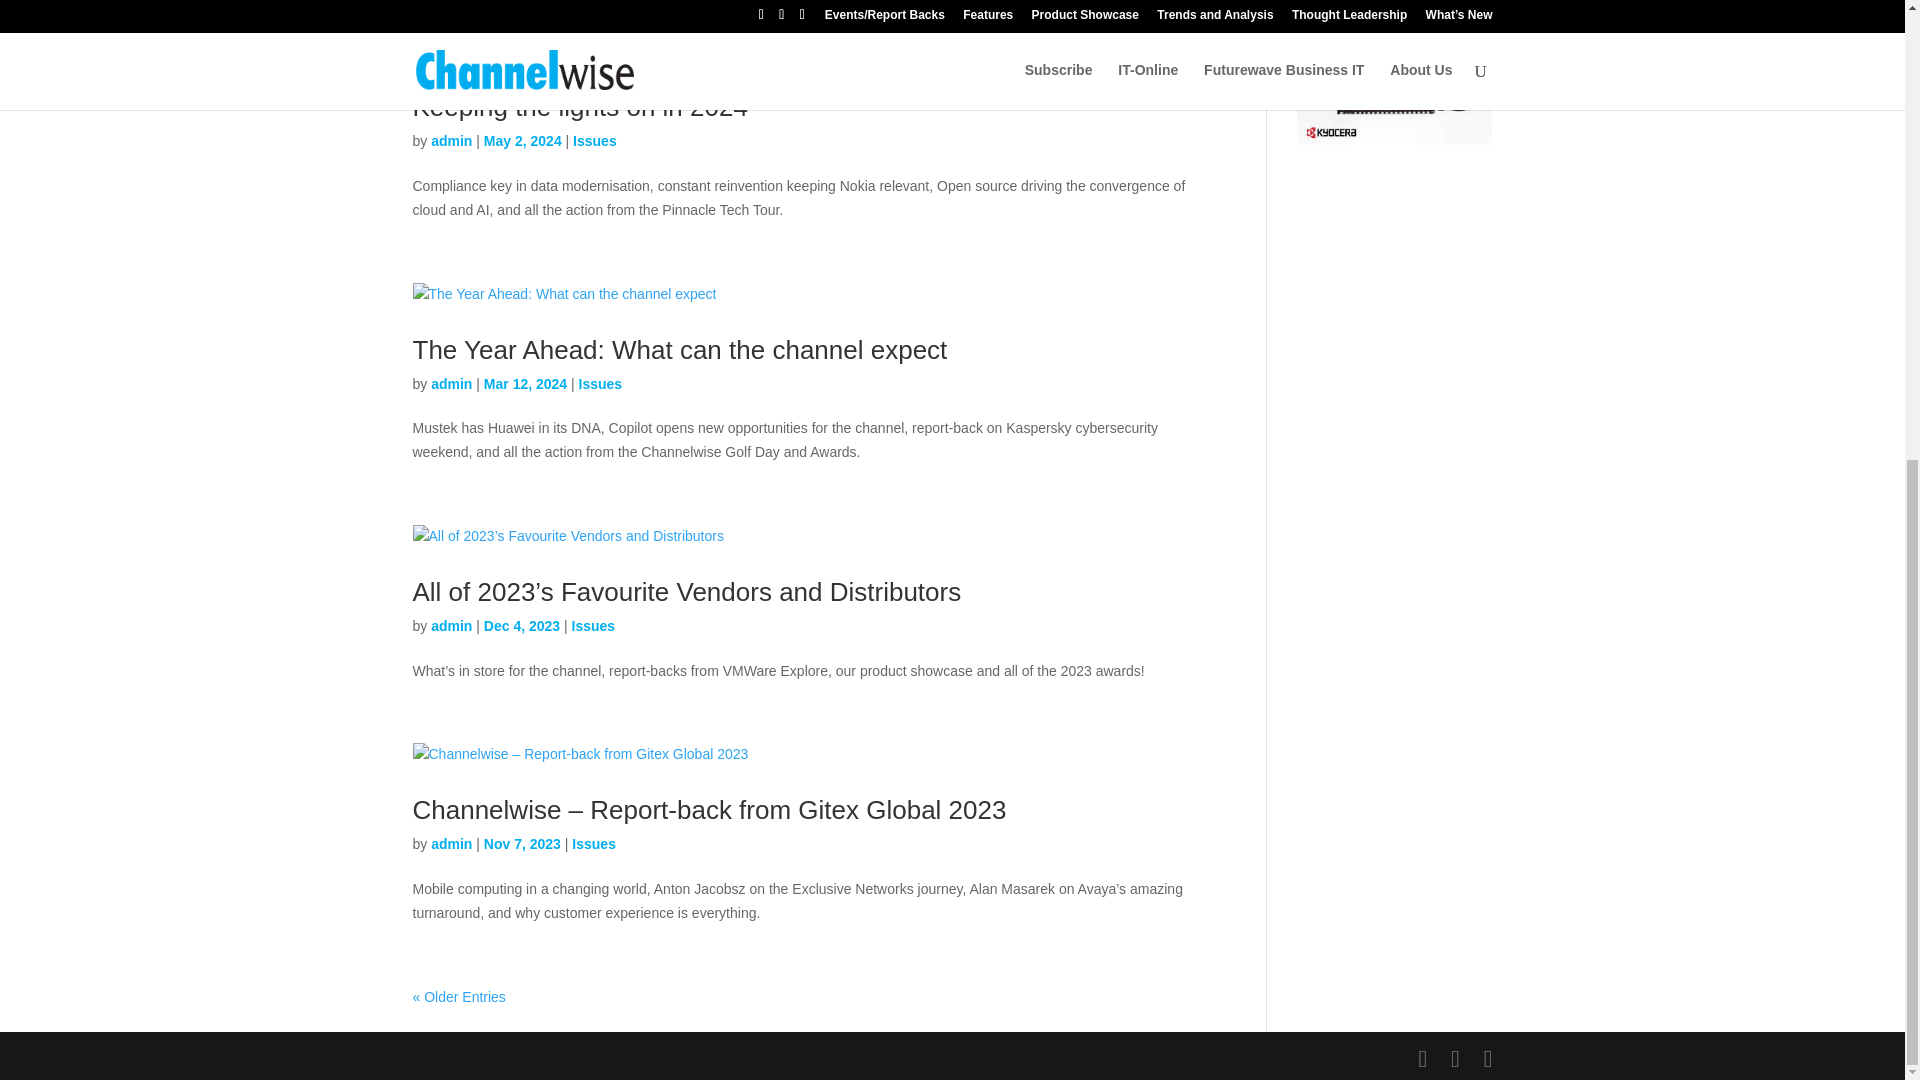  What do you see at coordinates (594, 844) in the screenshot?
I see `Issues` at bounding box center [594, 844].